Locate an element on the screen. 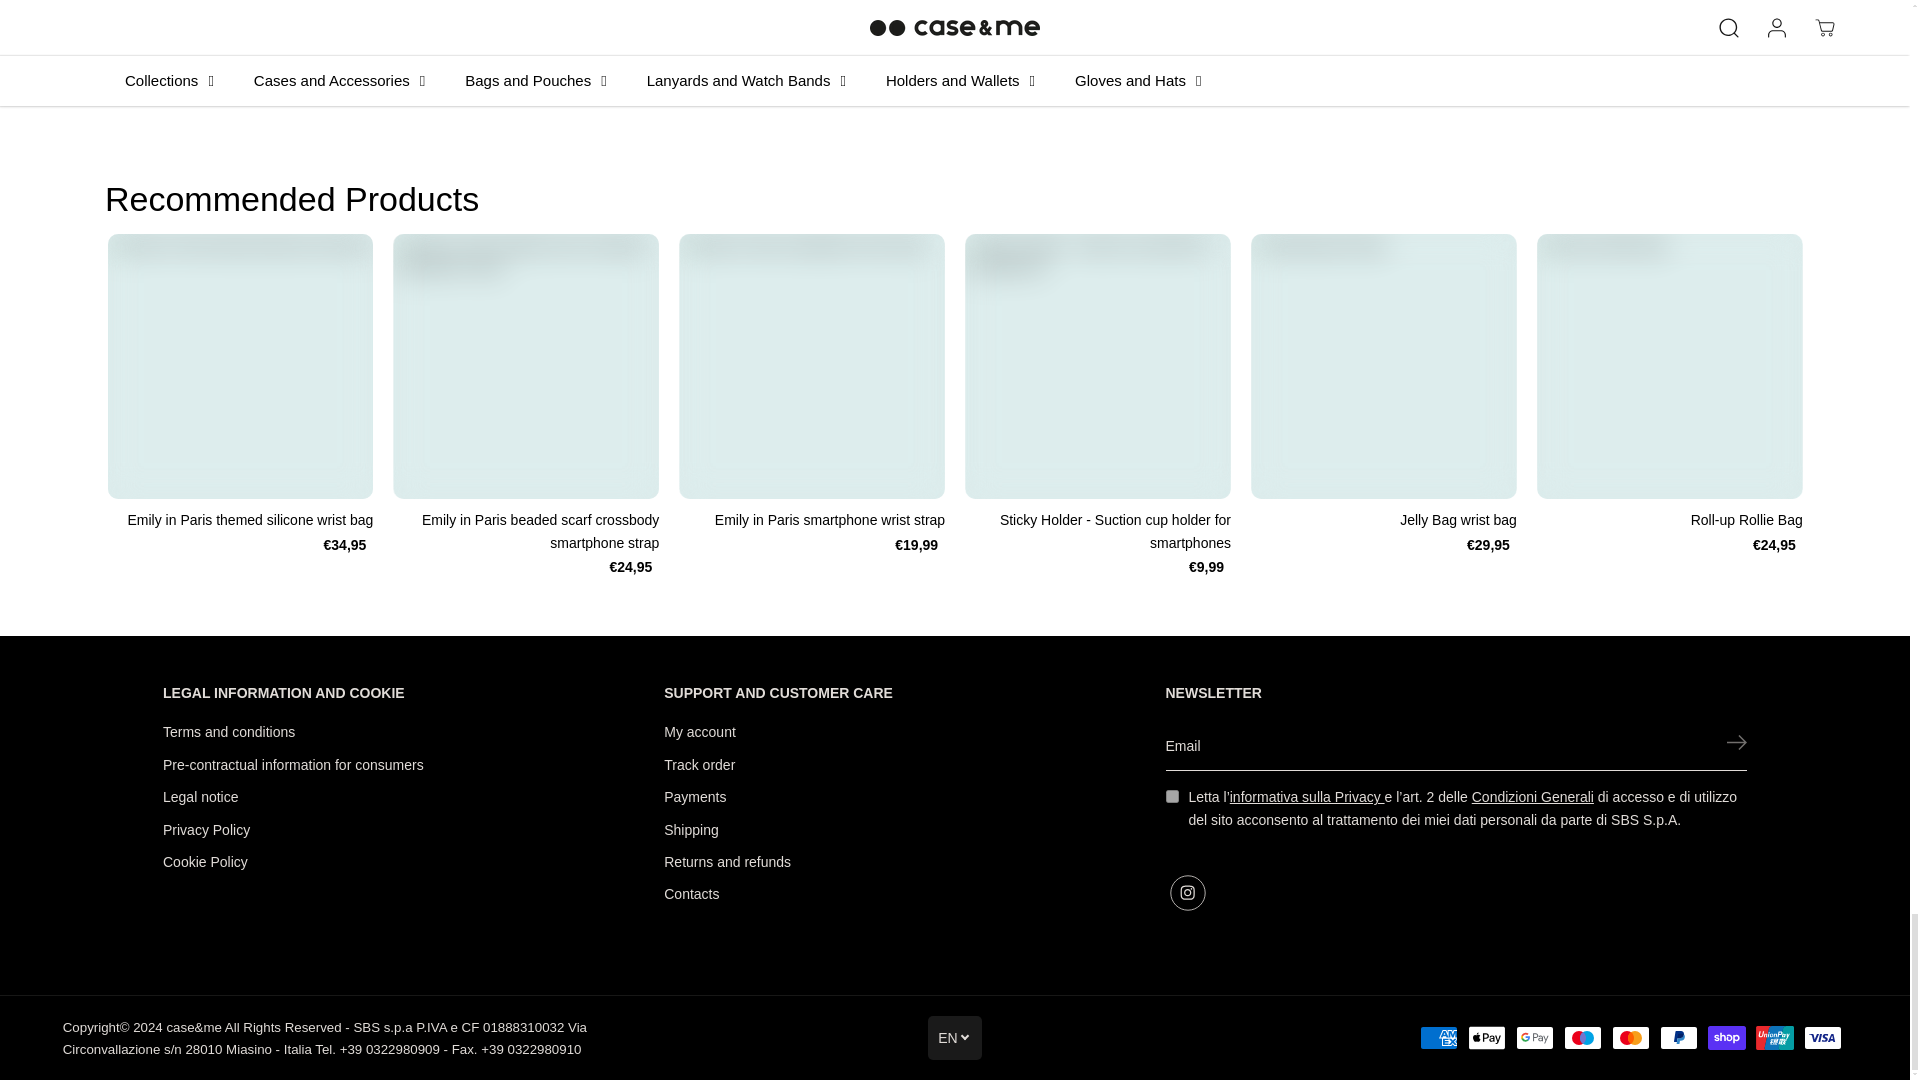 This screenshot has width=1920, height=1080. Mastercard is located at coordinates (1630, 1038).